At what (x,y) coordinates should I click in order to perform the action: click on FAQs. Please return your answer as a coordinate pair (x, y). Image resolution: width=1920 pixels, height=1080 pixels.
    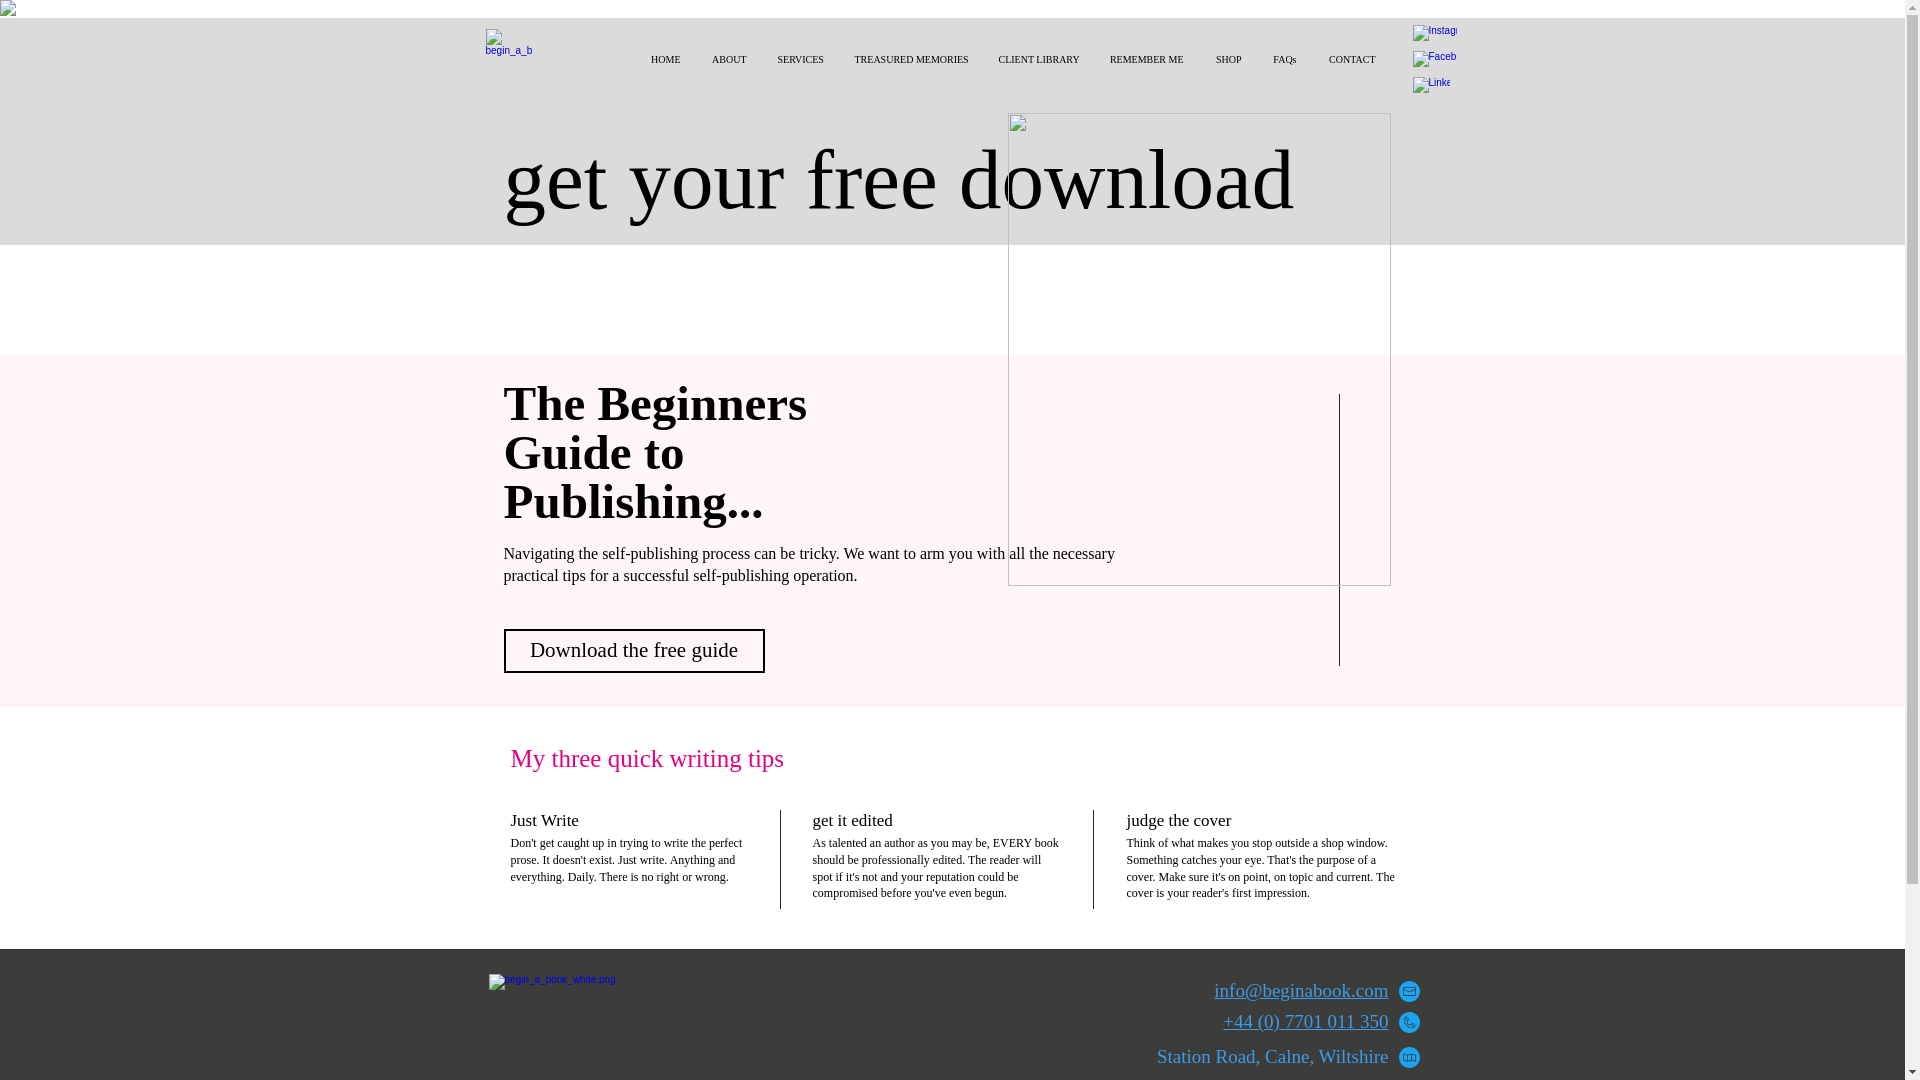
    Looking at the image, I should click on (1283, 60).